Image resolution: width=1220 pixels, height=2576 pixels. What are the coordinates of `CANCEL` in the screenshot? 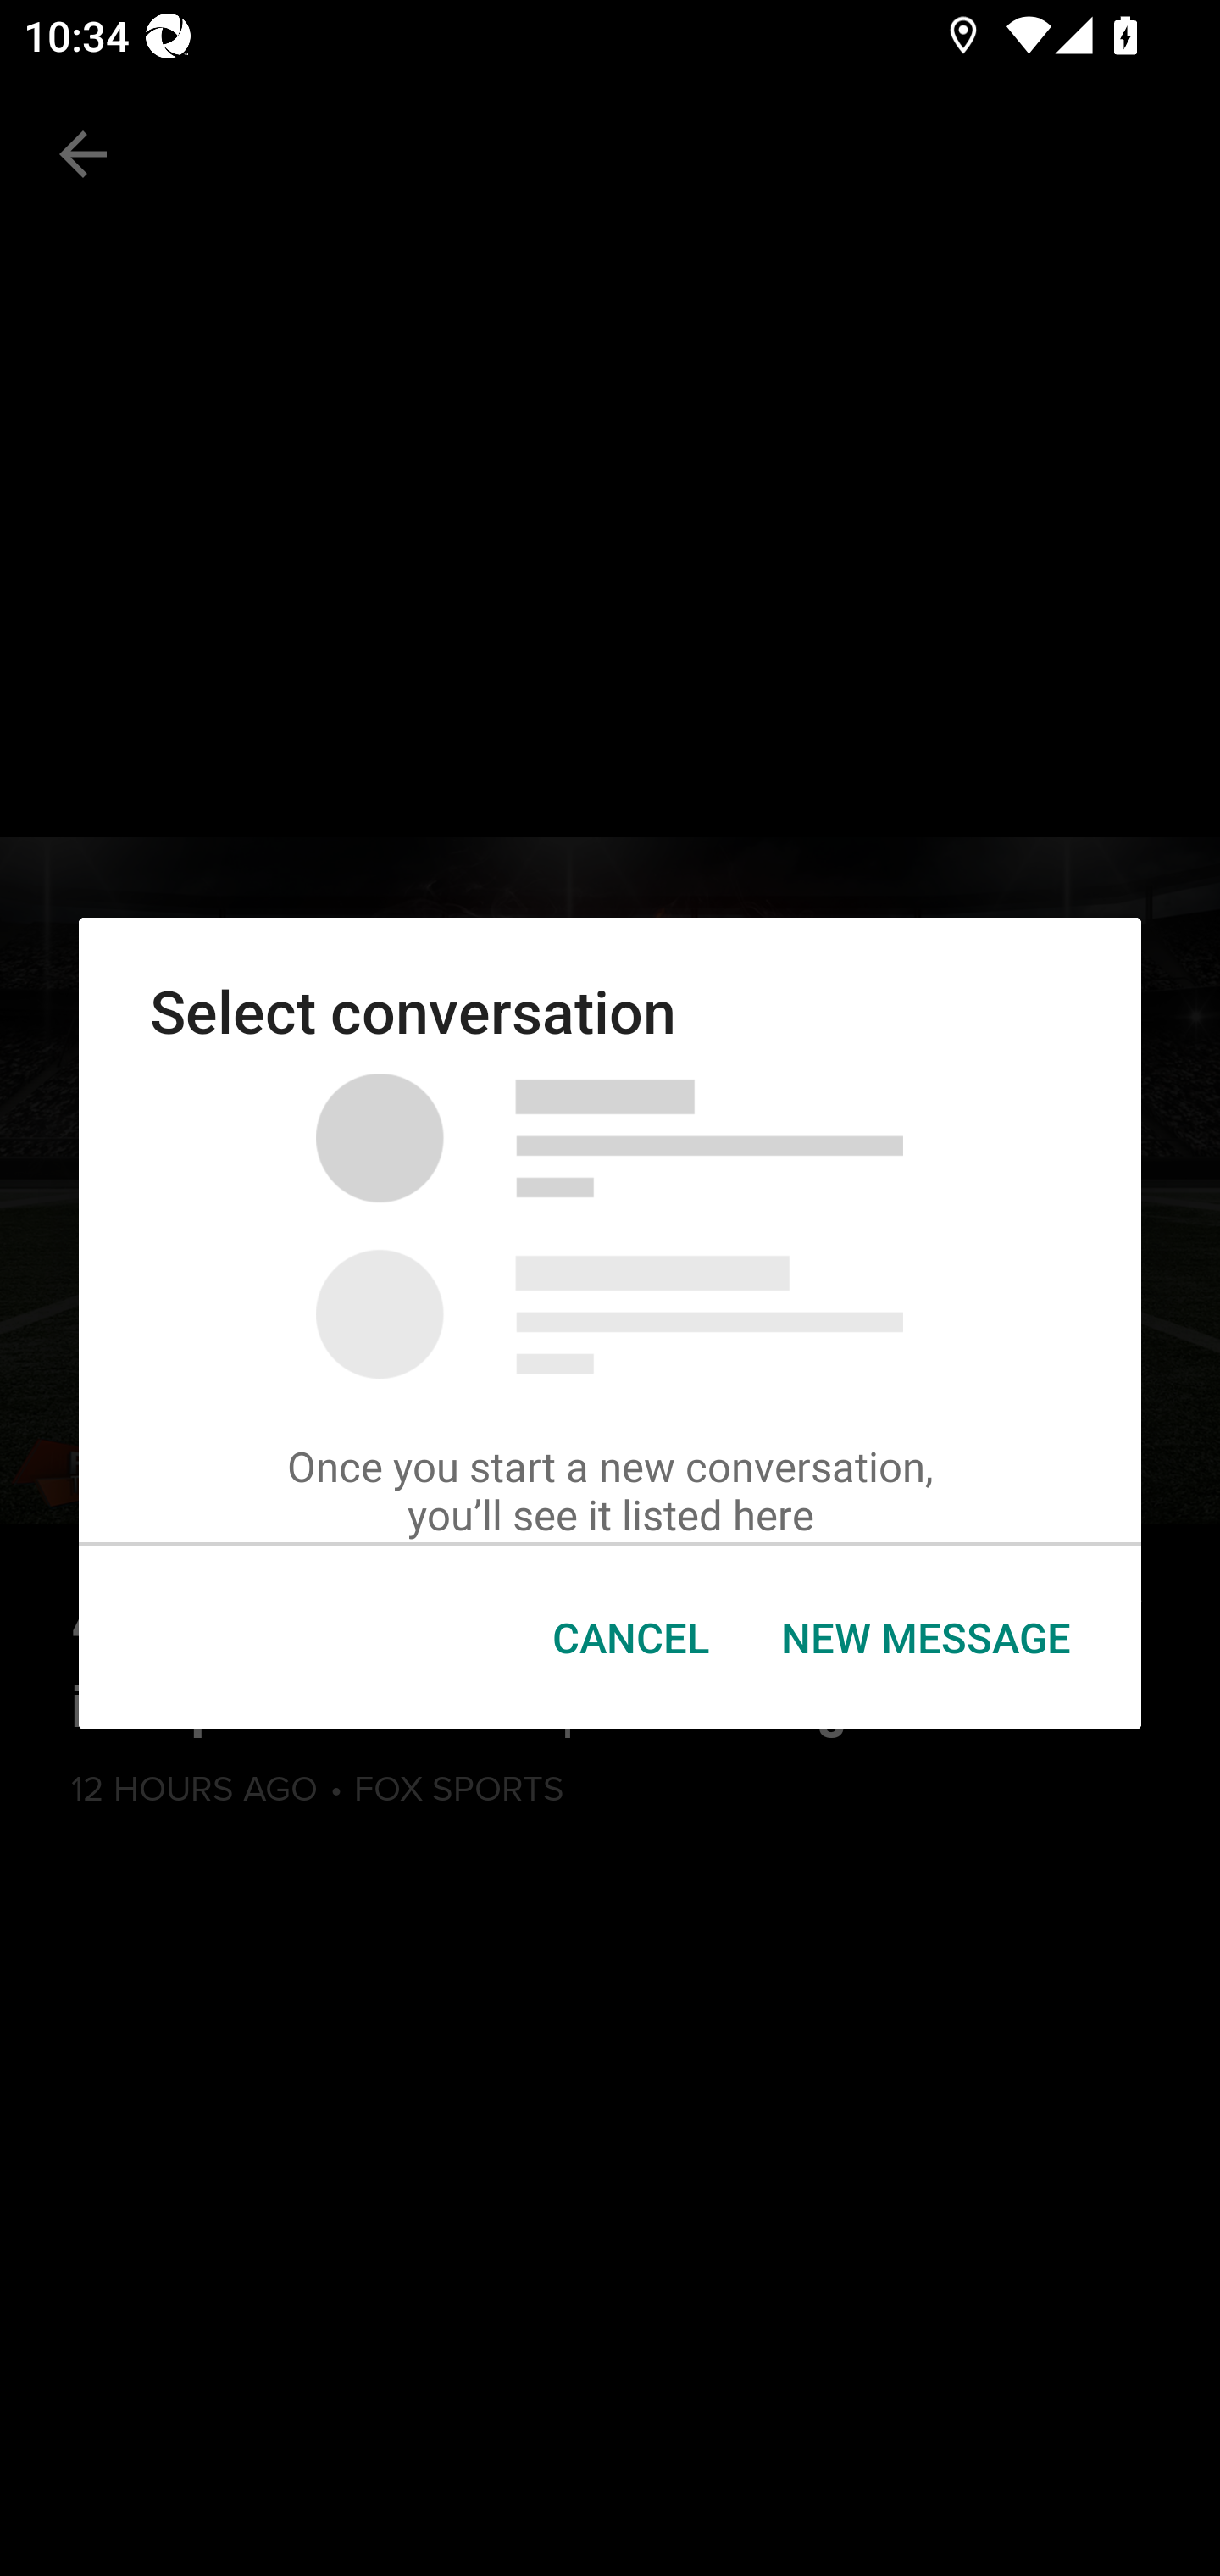 It's located at (630, 1638).